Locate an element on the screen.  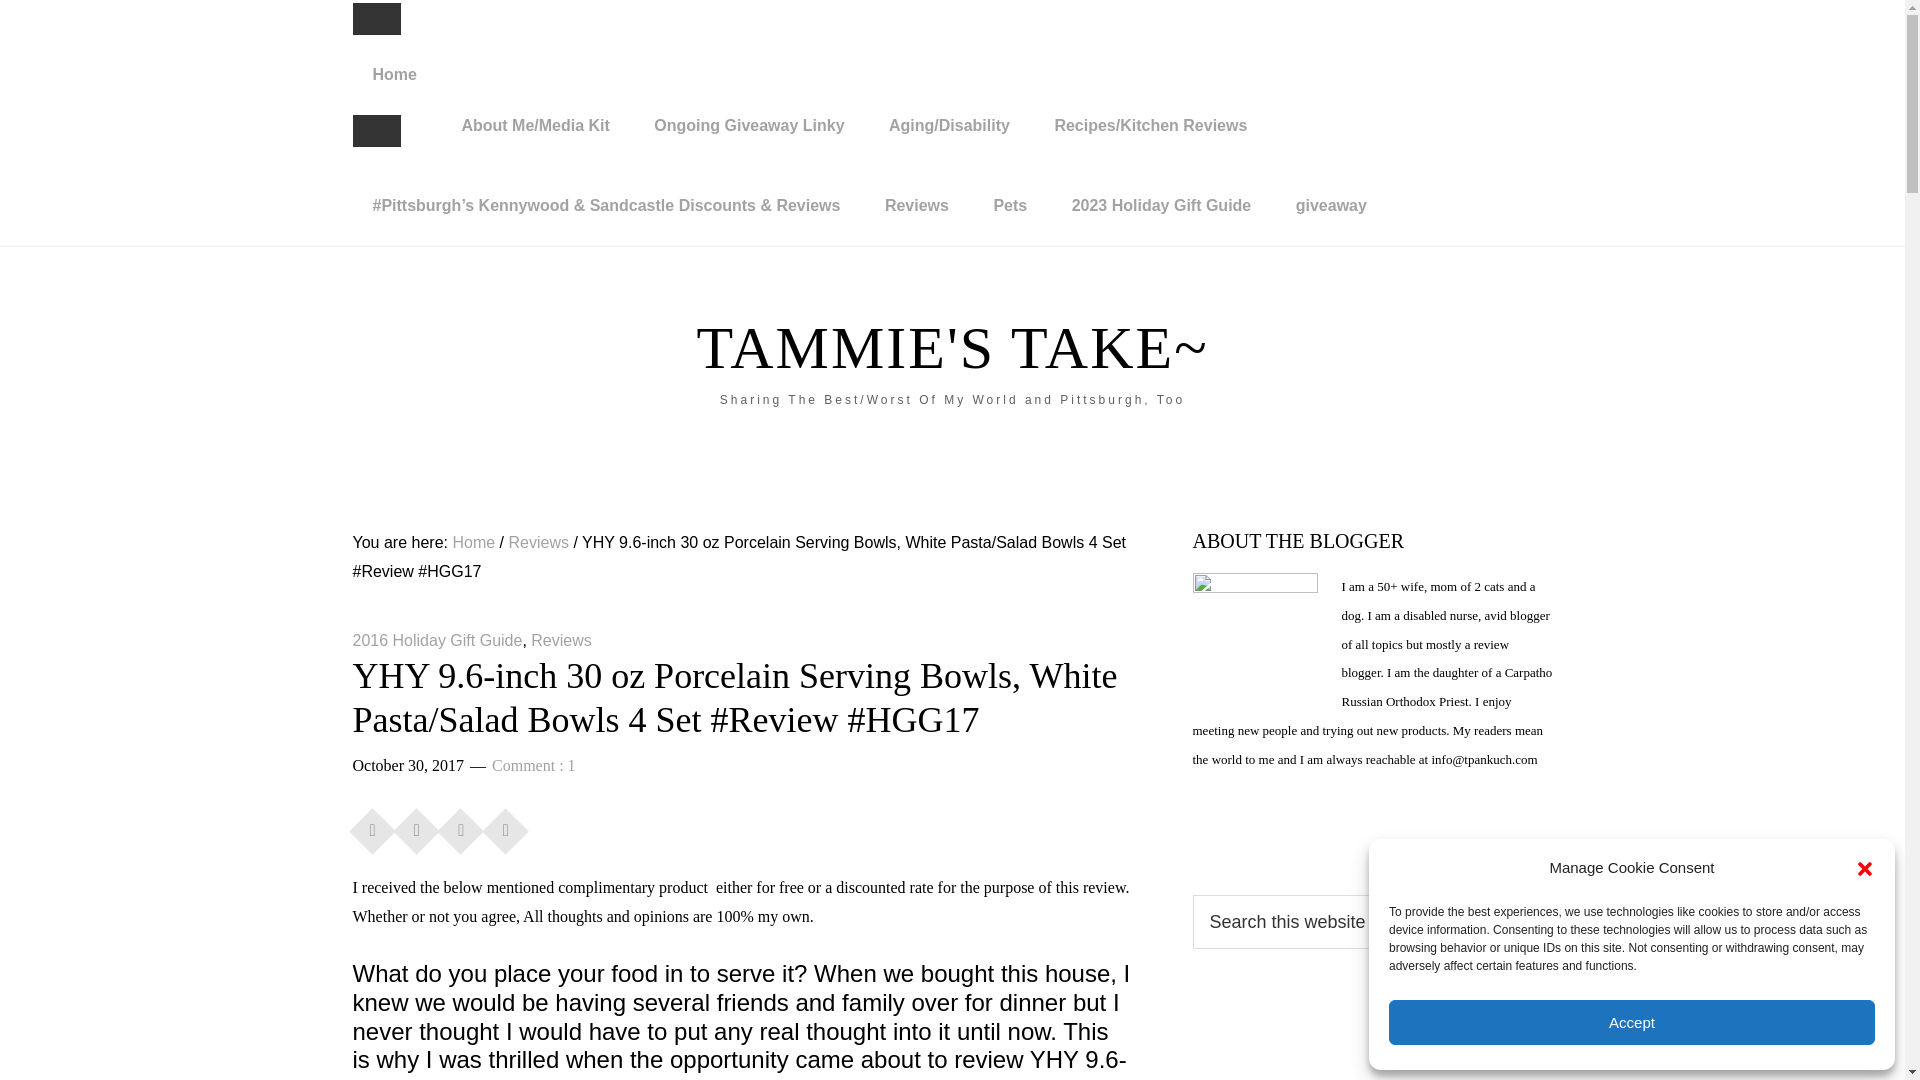
Reviews is located at coordinates (538, 542).